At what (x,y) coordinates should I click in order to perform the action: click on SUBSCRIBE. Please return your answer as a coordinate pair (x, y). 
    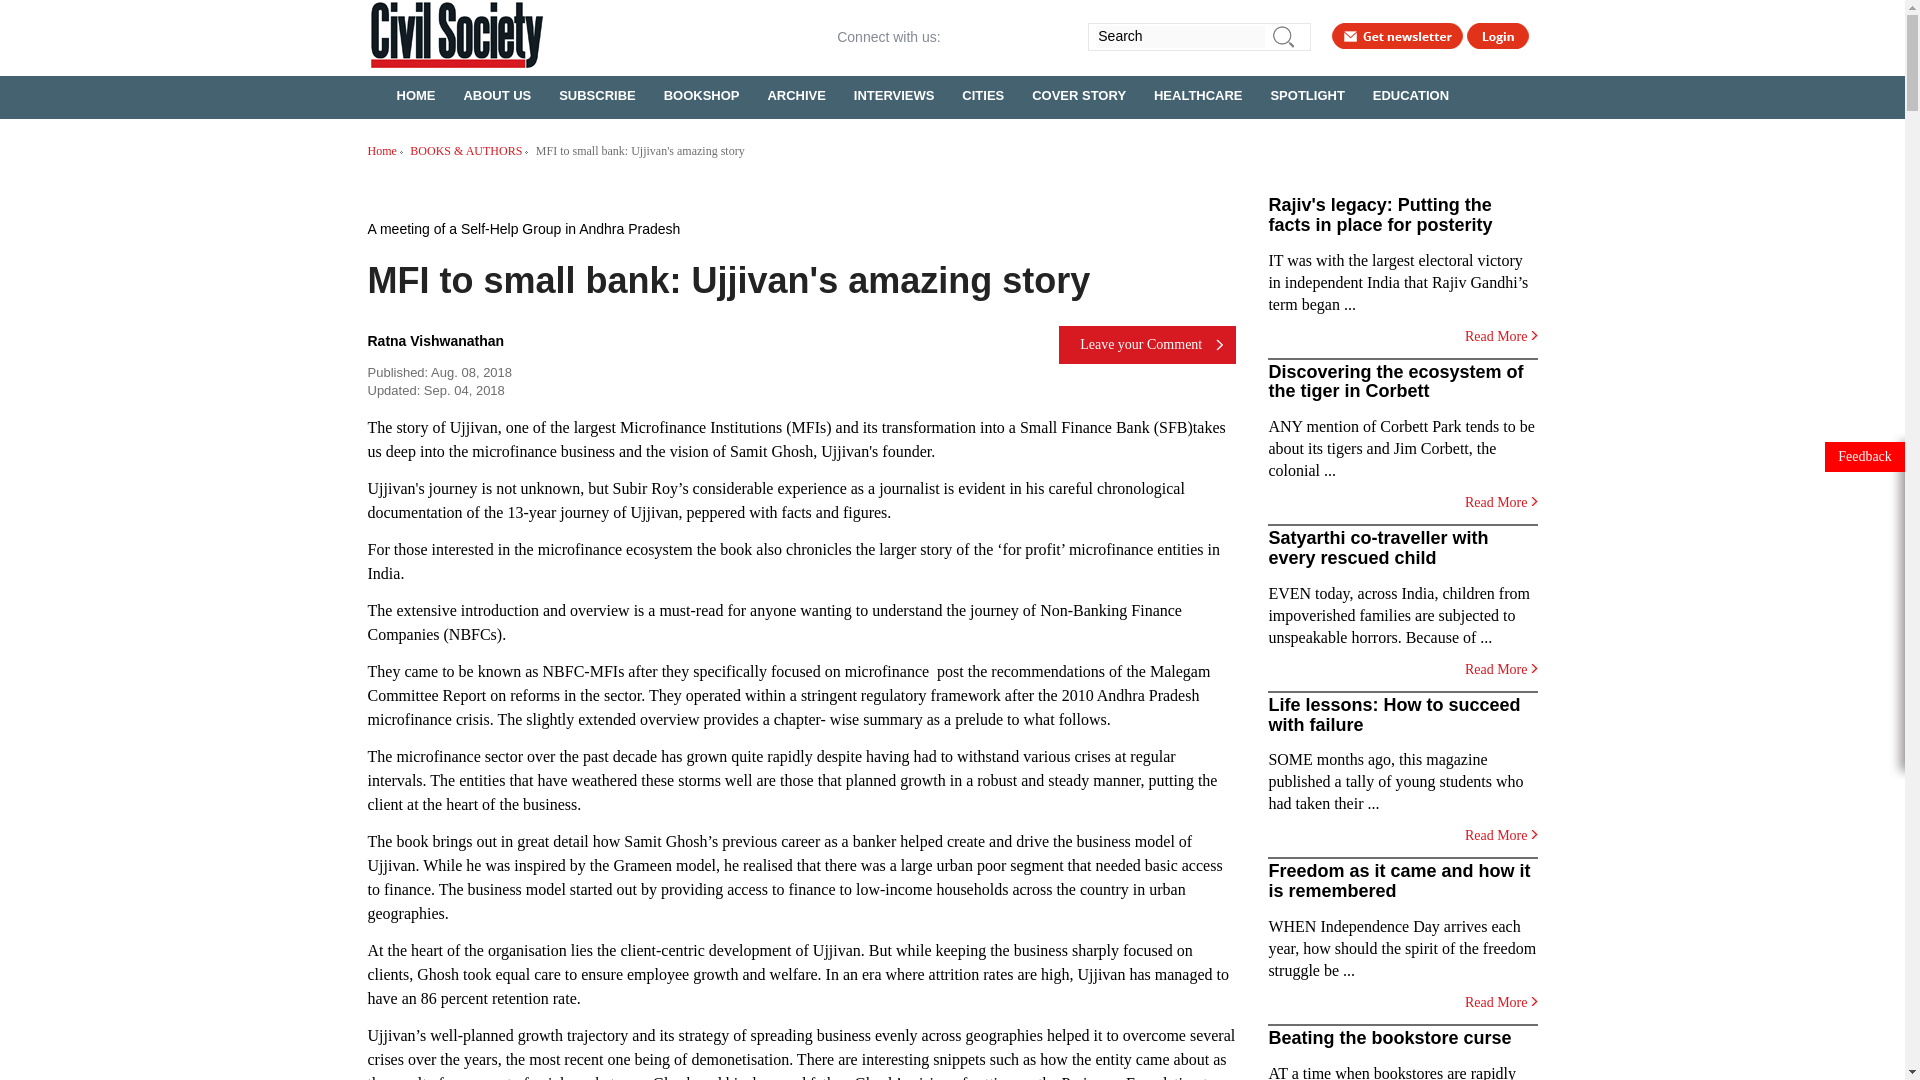
    Looking at the image, I should click on (598, 94).